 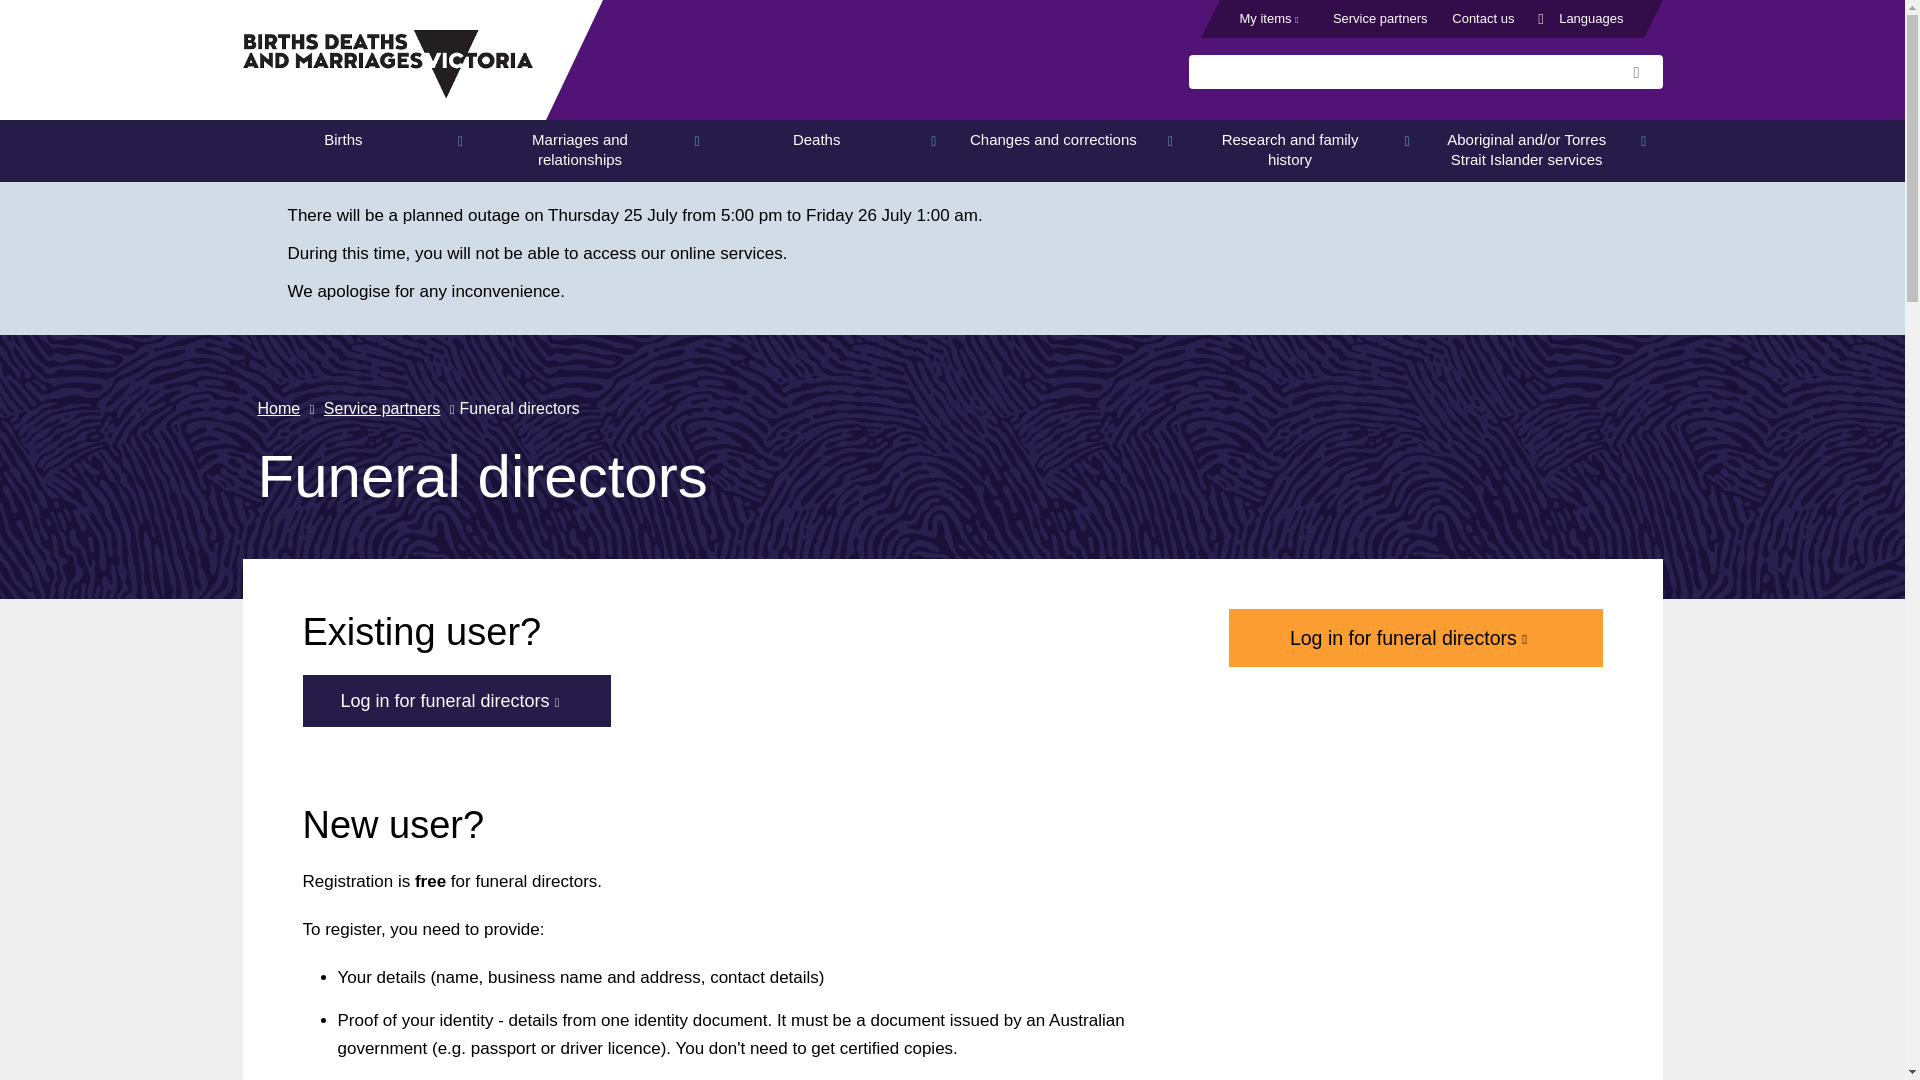 What do you see at coordinates (1380, 18) in the screenshot?
I see `Service partners` at bounding box center [1380, 18].